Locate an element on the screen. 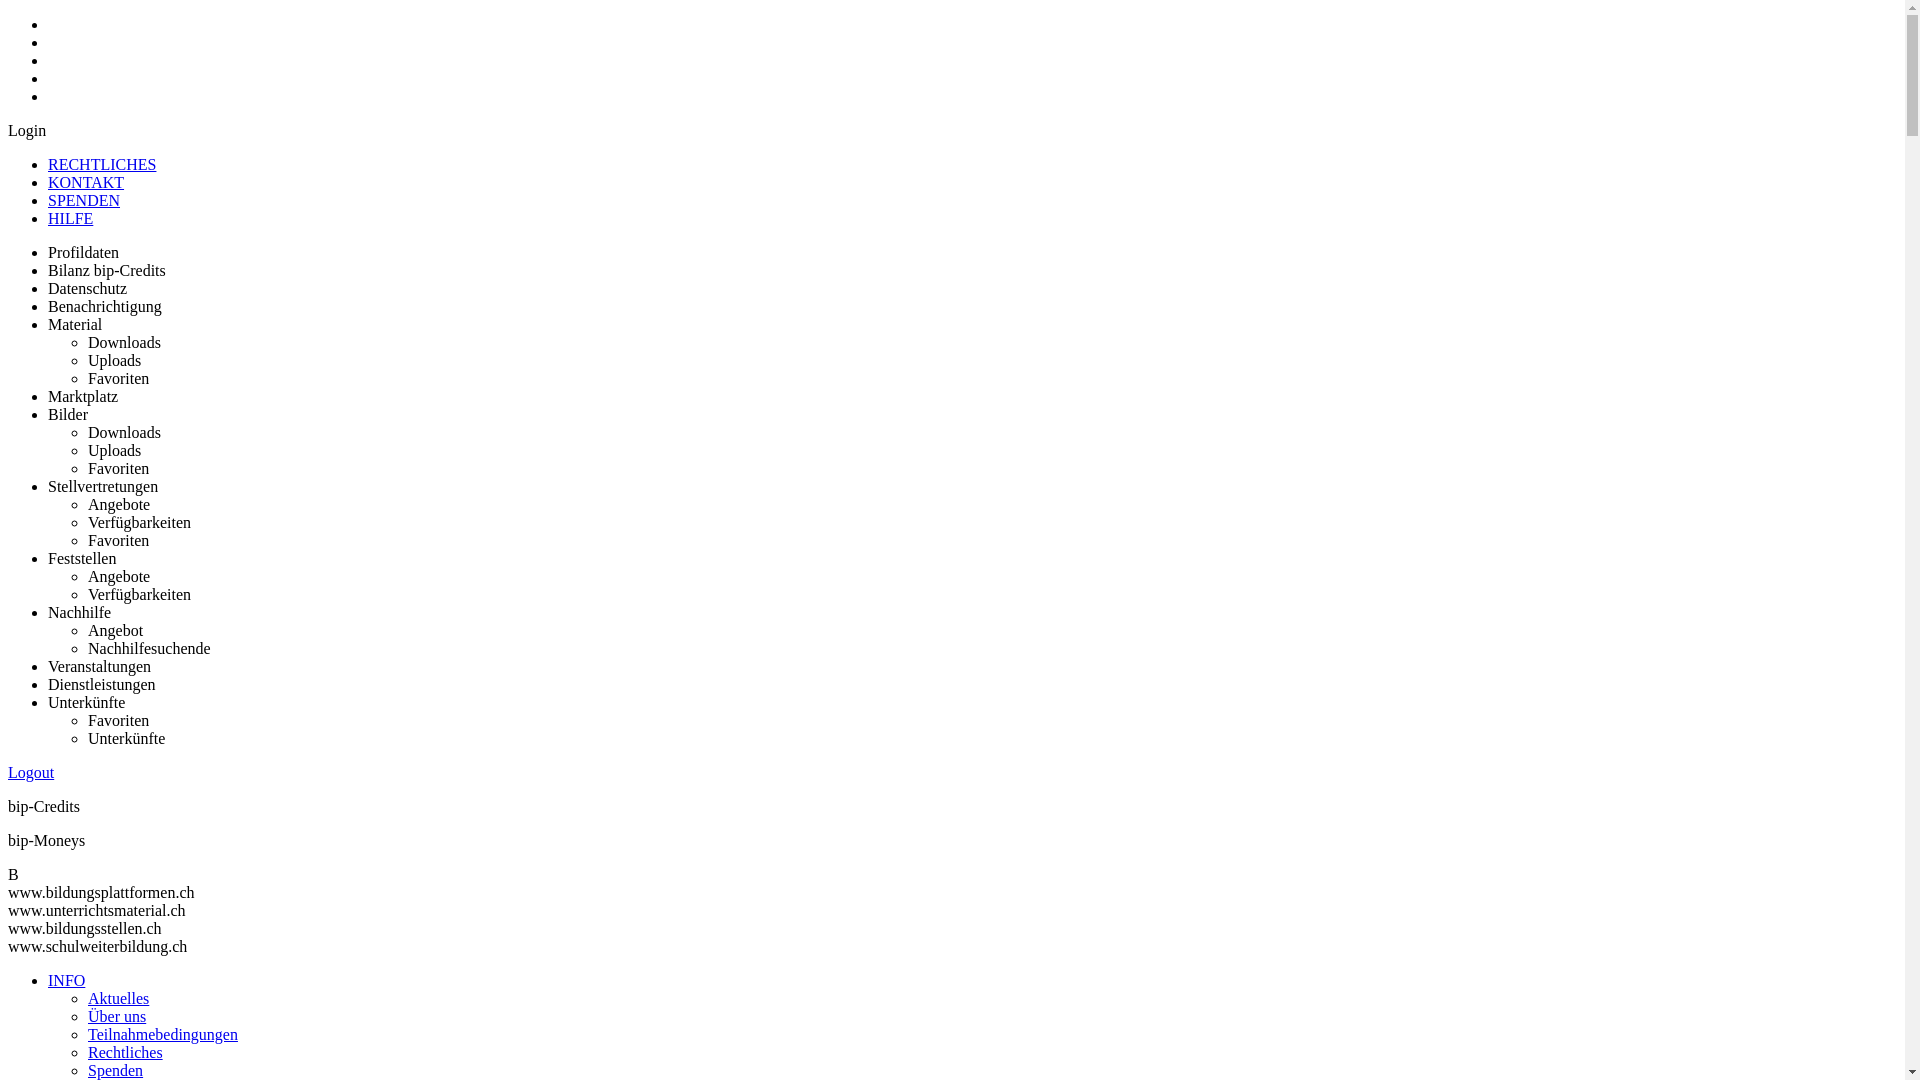 Image resolution: width=1920 pixels, height=1080 pixels. Angebote is located at coordinates (119, 576).